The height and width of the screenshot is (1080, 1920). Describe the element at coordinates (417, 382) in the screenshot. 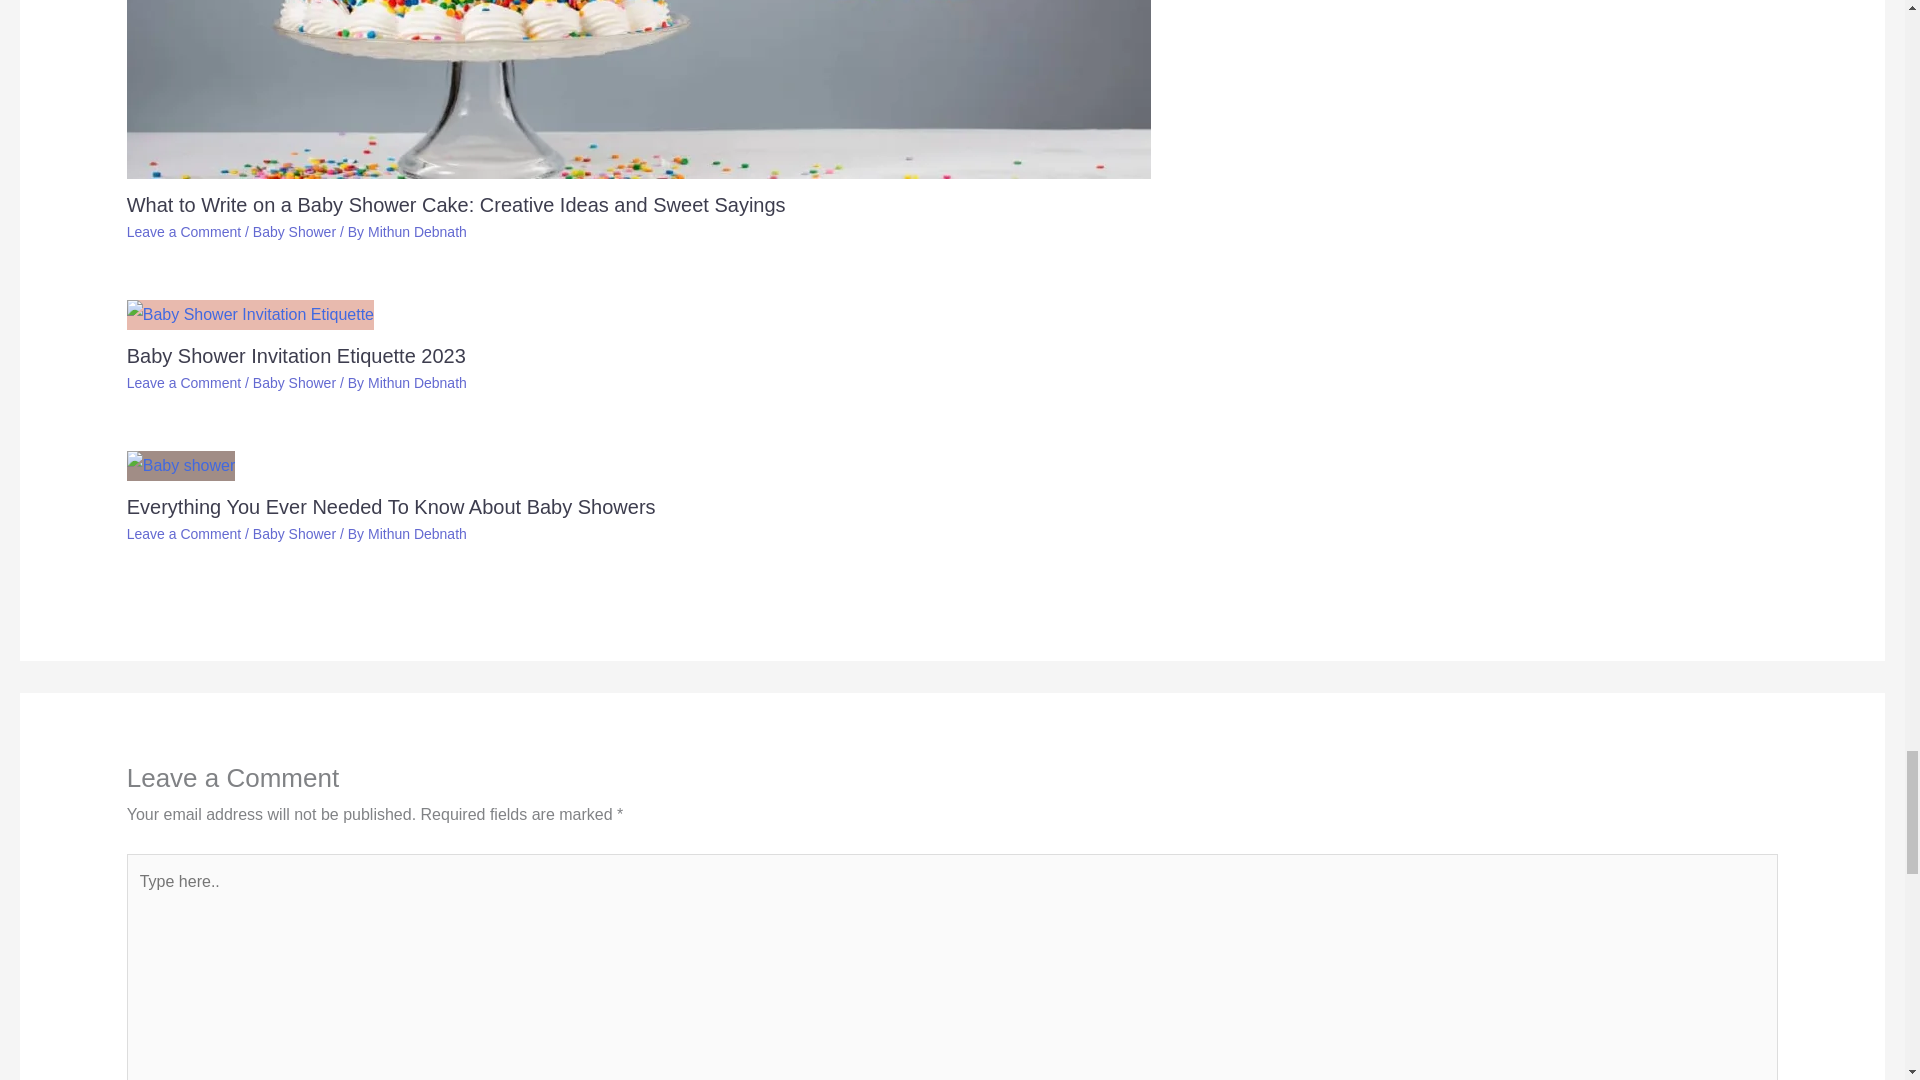

I see `View all posts by Mithun Debnath` at that location.